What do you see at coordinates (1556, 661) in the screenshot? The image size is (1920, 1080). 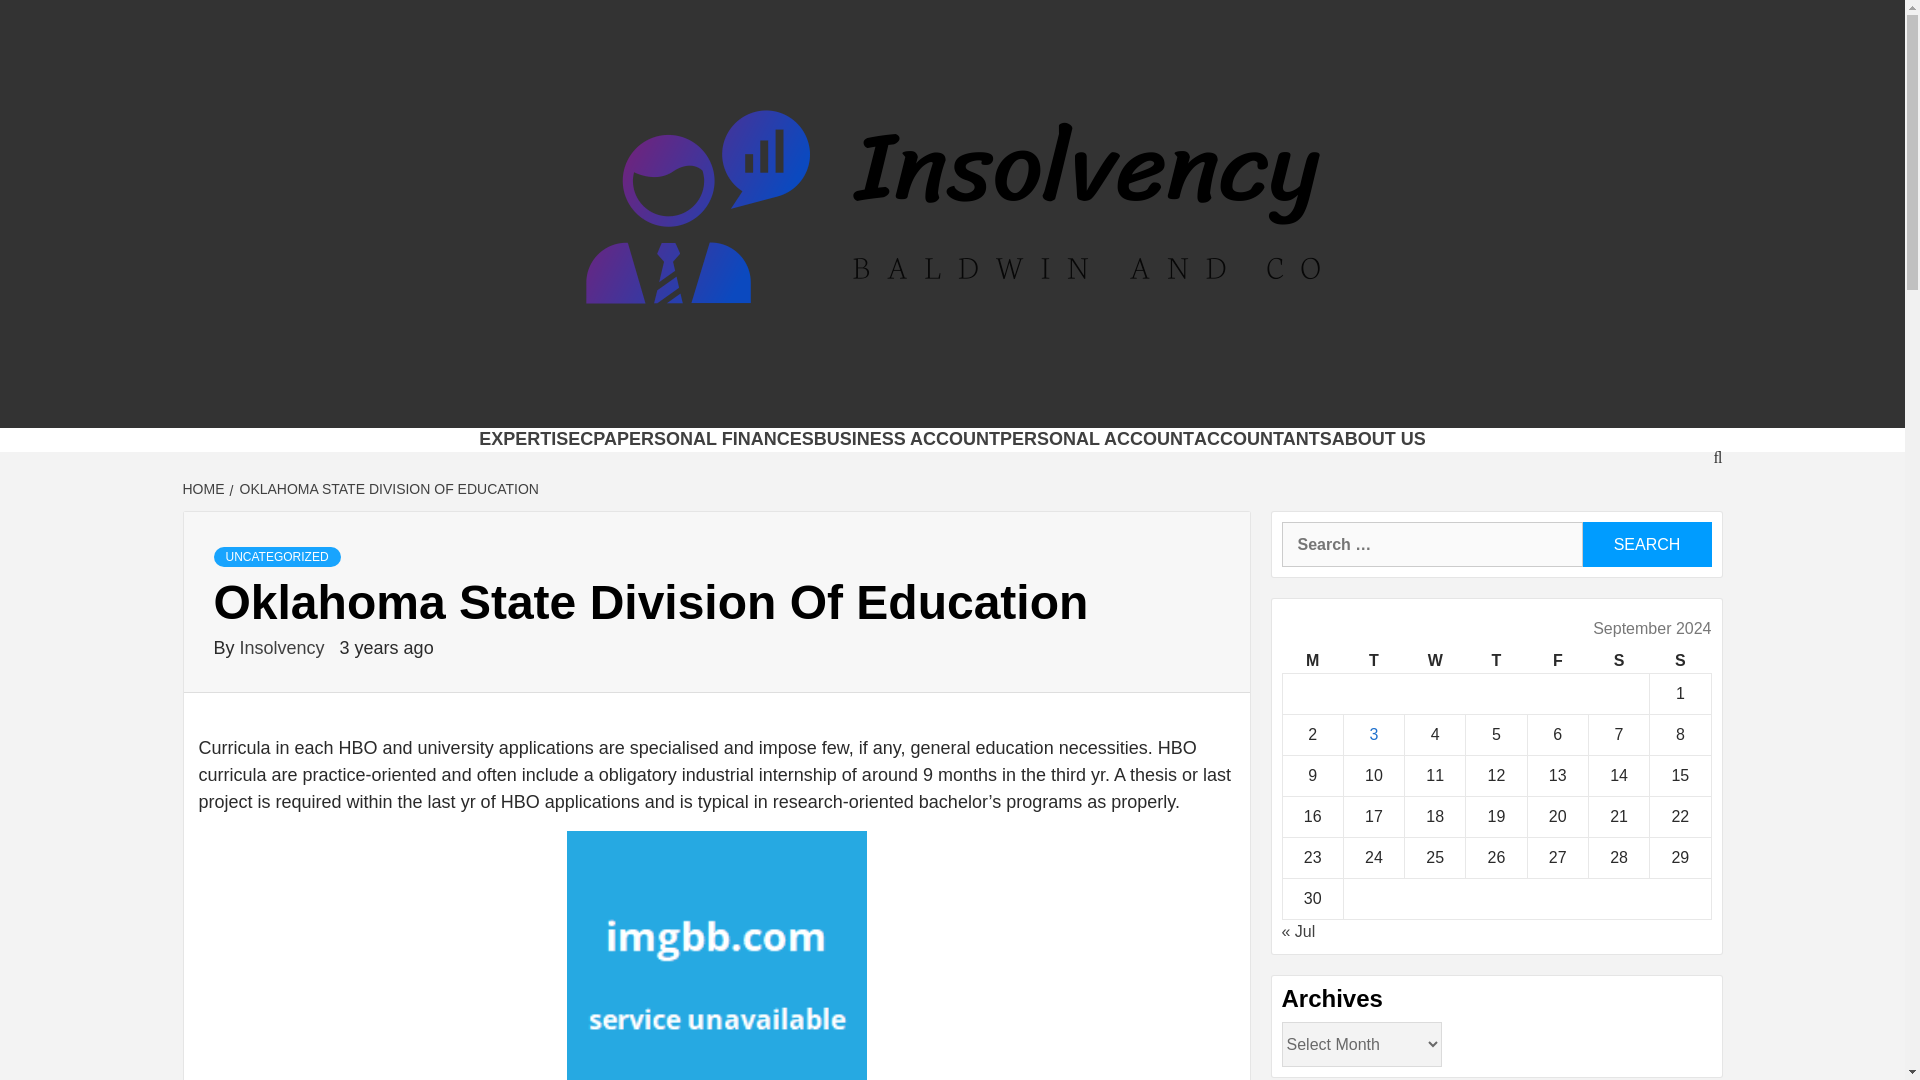 I see `Friday` at bounding box center [1556, 661].